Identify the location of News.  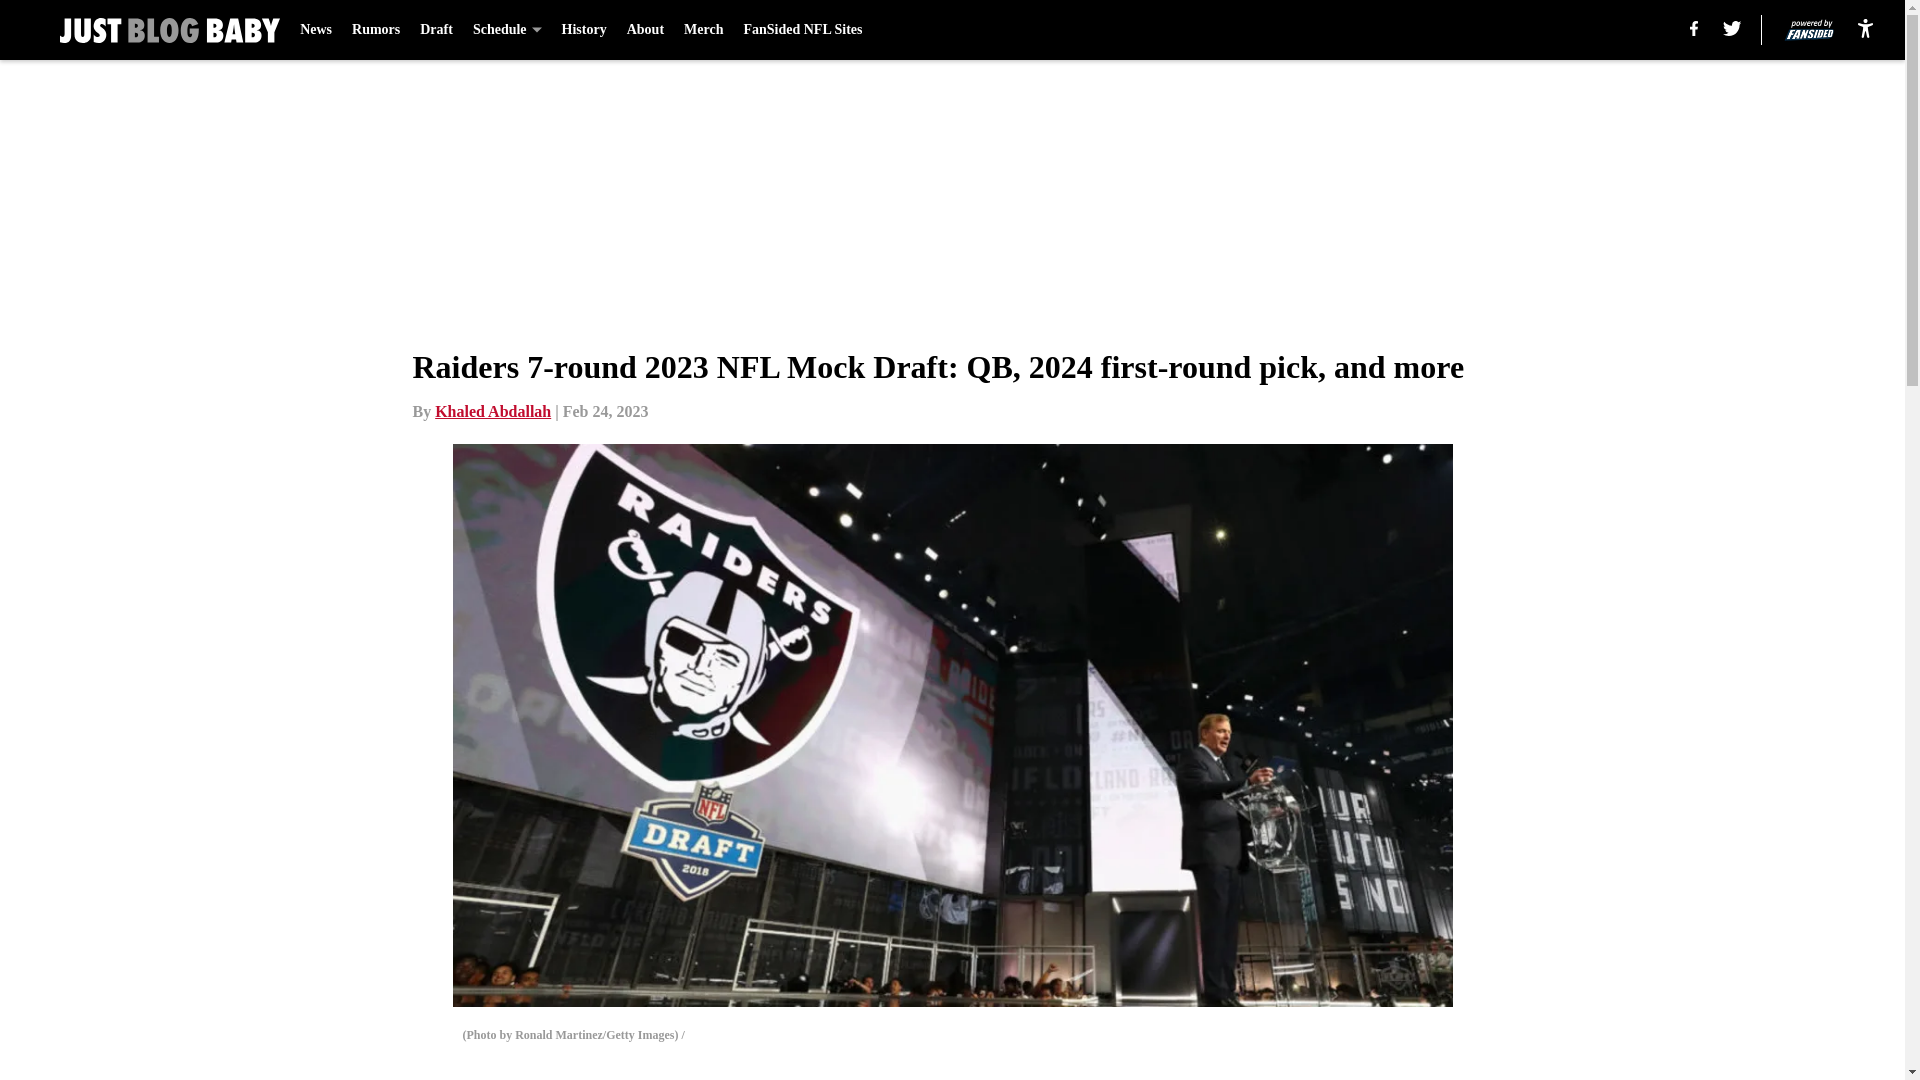
(316, 30).